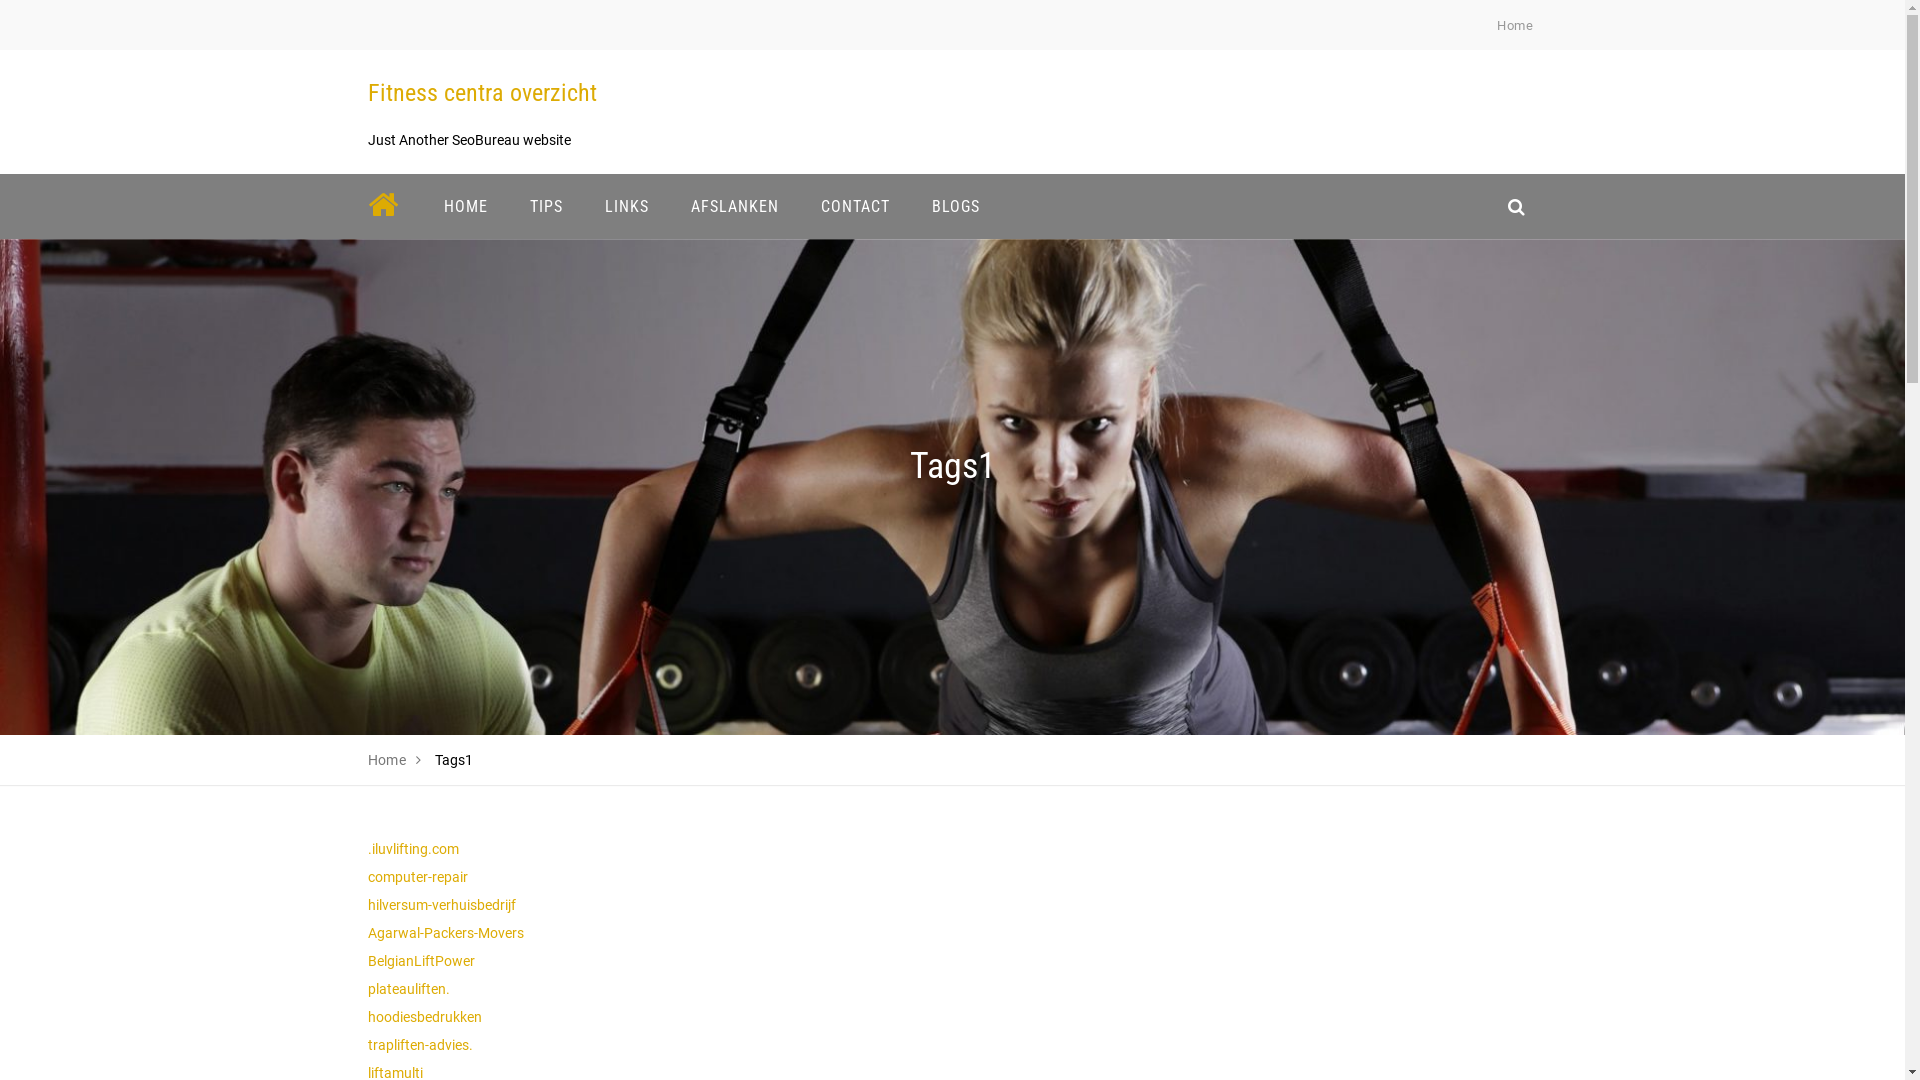 Image resolution: width=1920 pixels, height=1080 pixels. Describe the element at coordinates (420, 1045) in the screenshot. I see `trapliften-advies.` at that location.